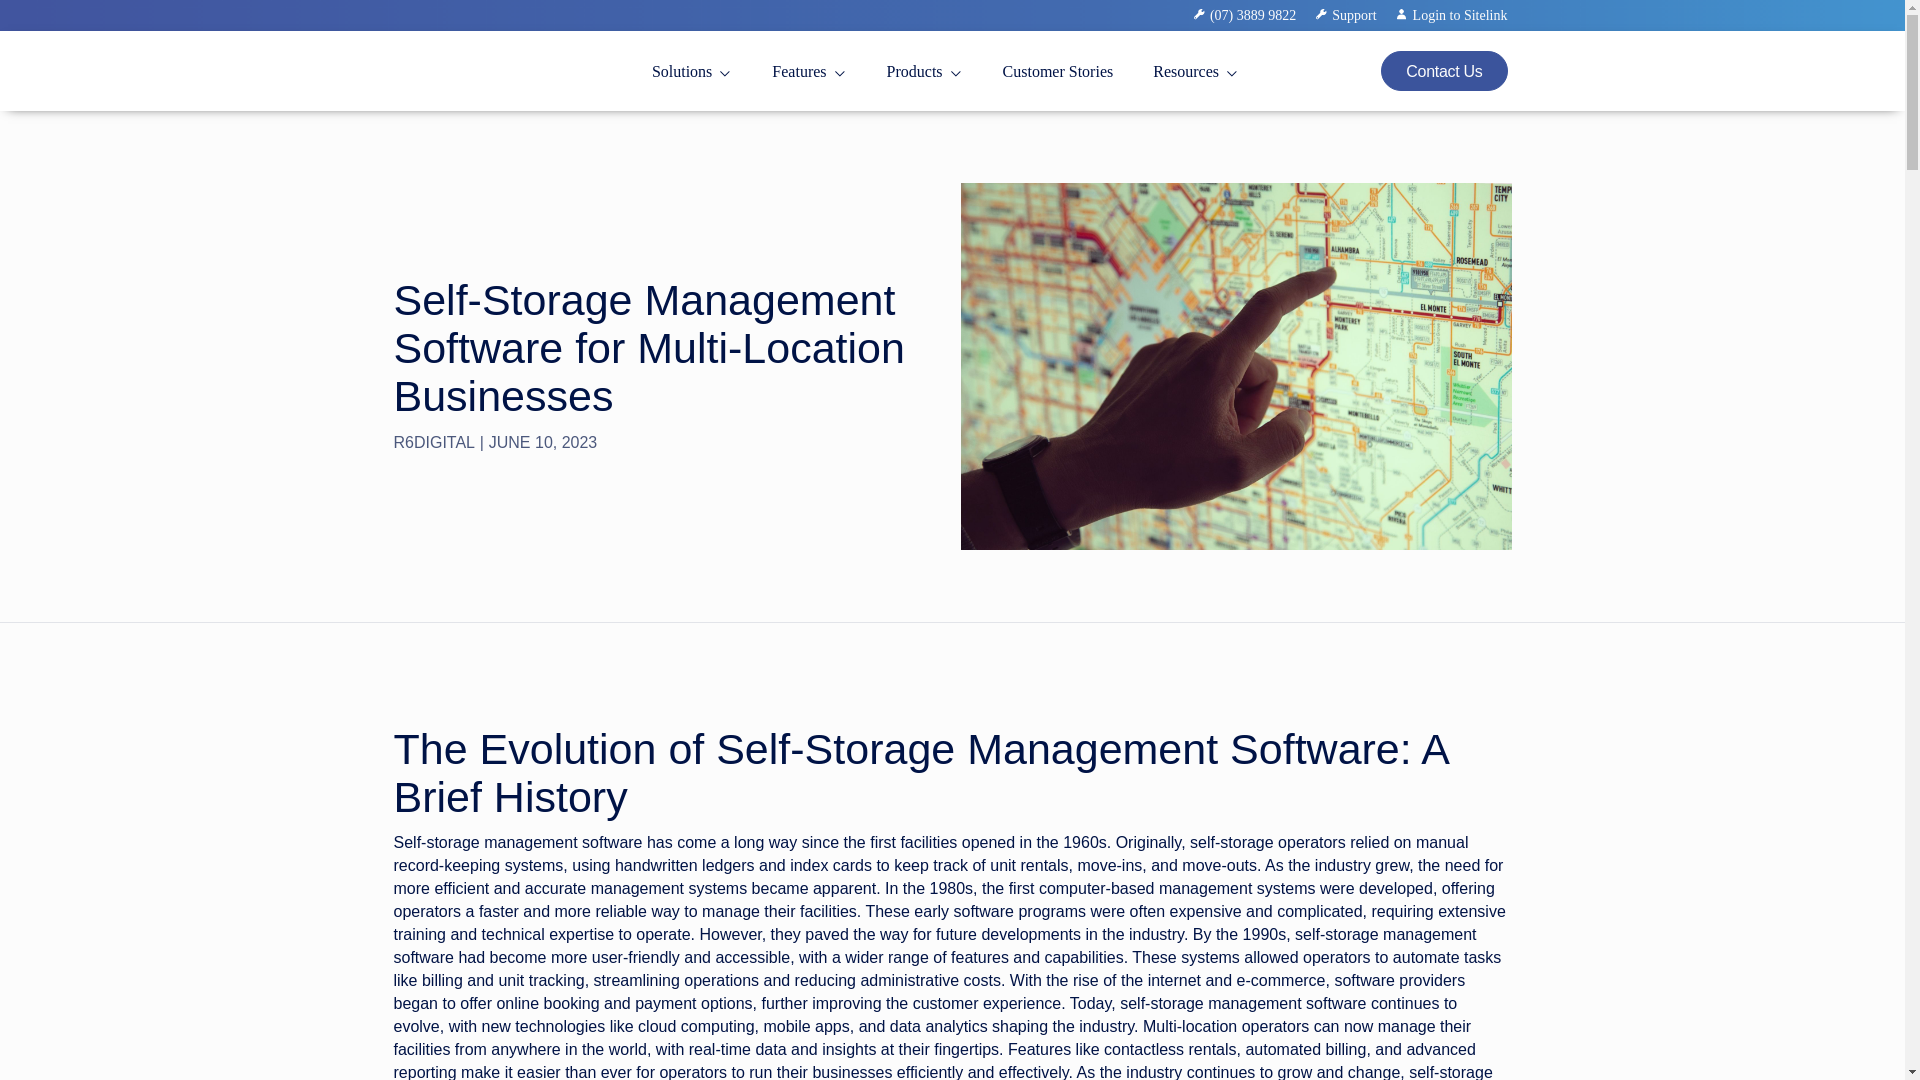  I want to click on Products, so click(925, 72).